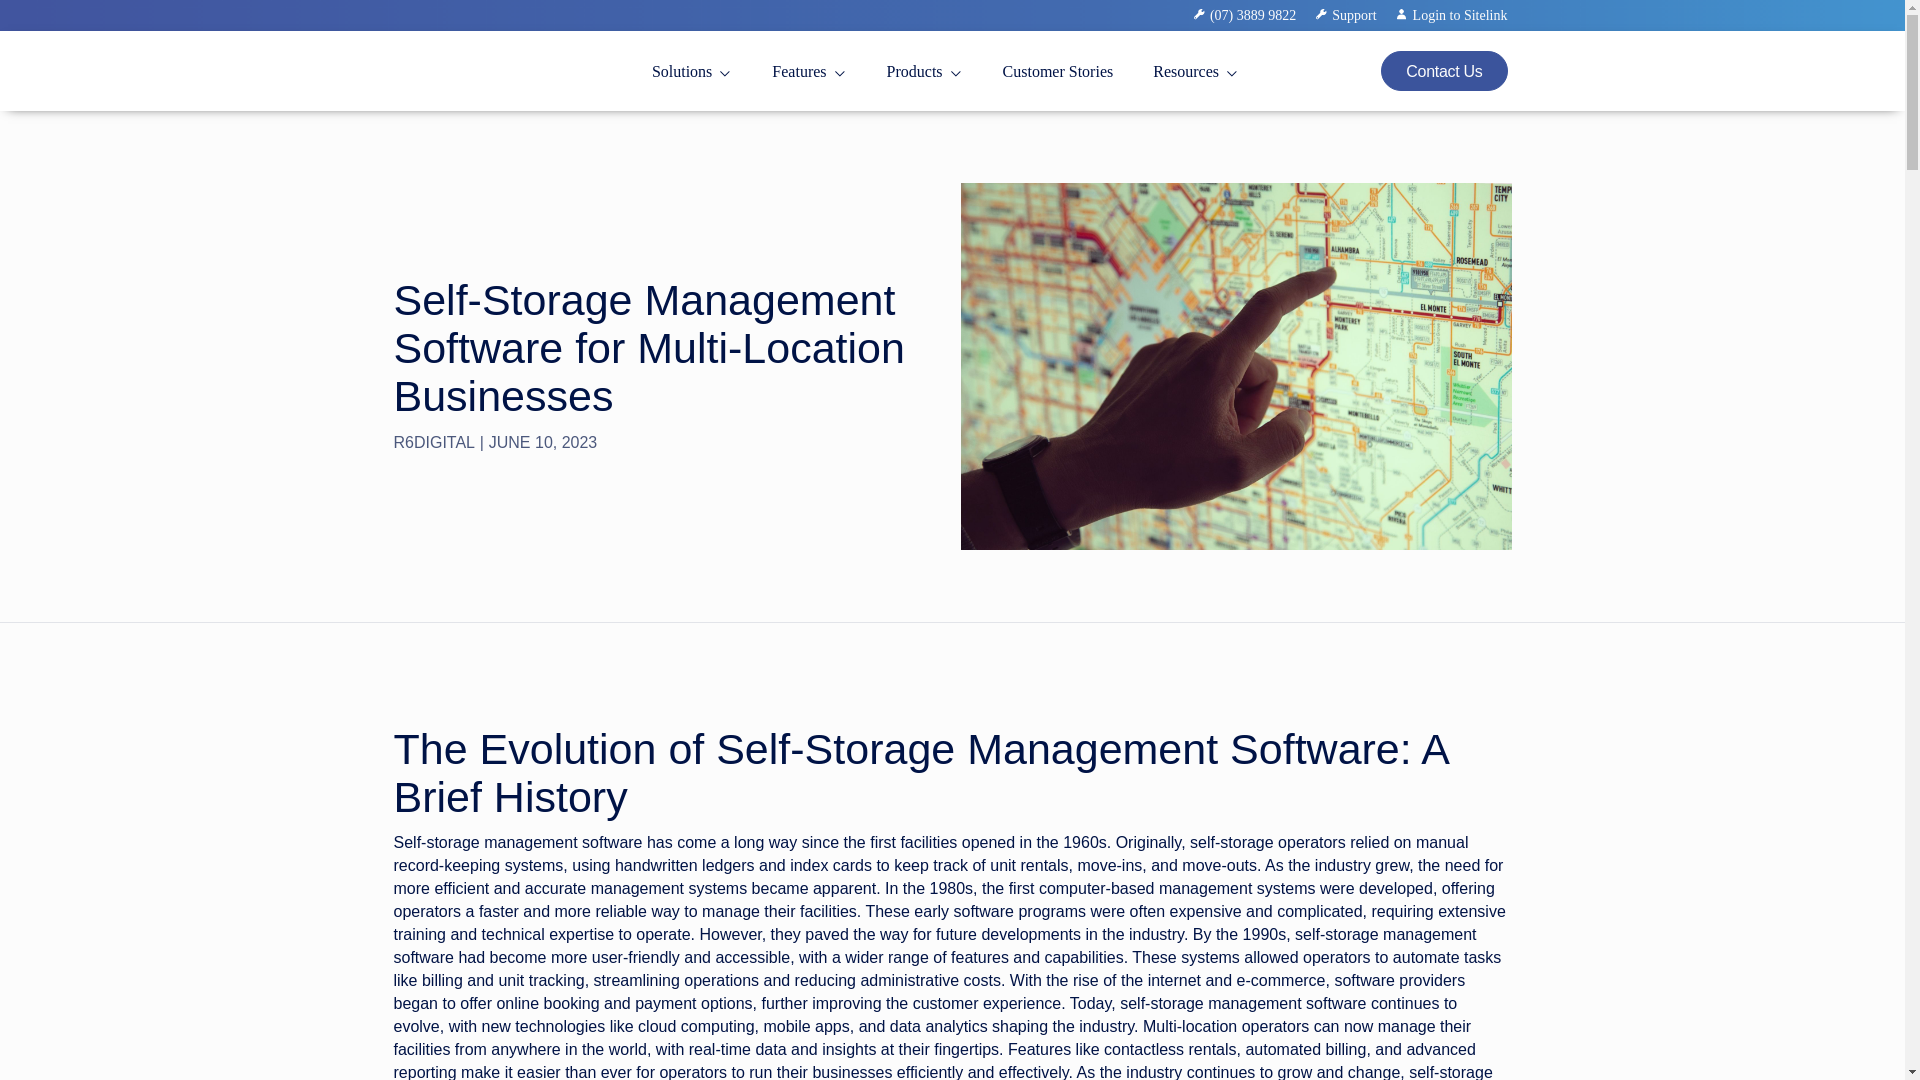  I want to click on Products, so click(925, 72).